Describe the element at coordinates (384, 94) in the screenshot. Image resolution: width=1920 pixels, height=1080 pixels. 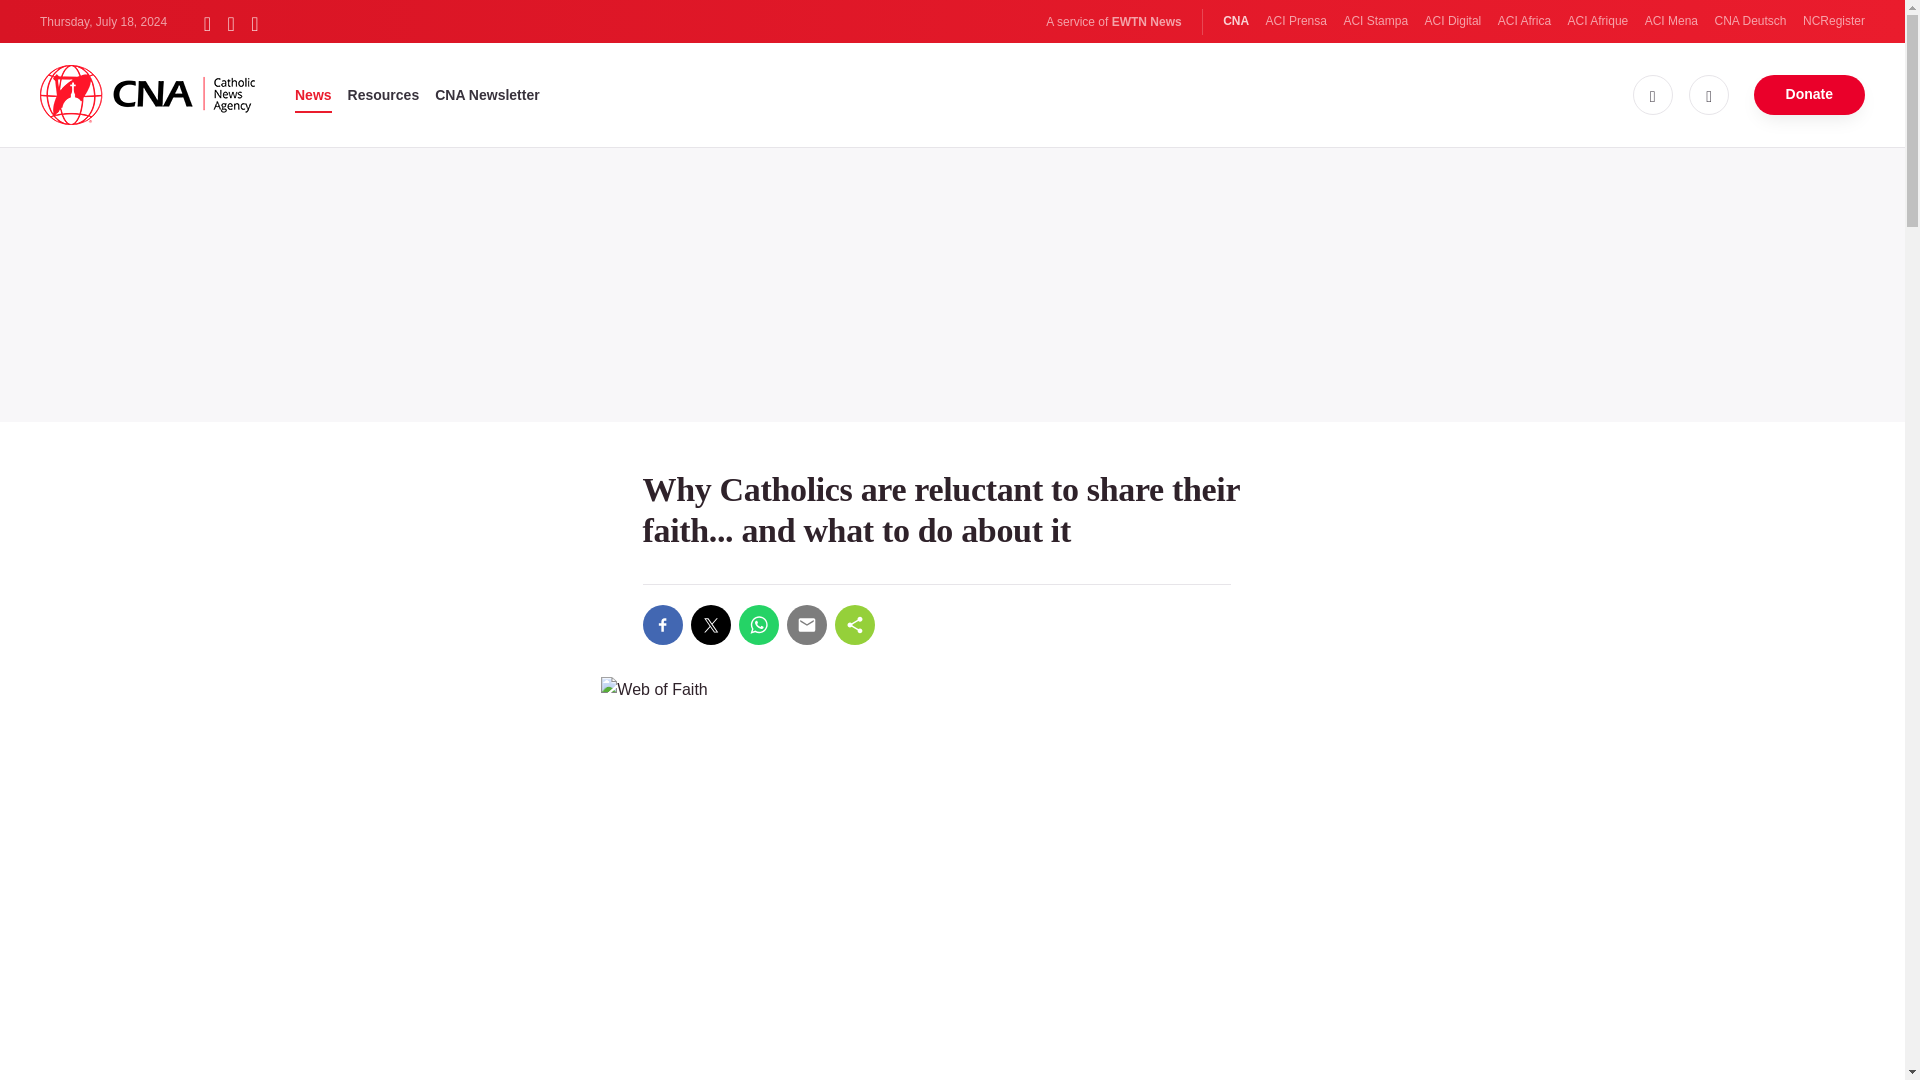
I see `Resources` at that location.